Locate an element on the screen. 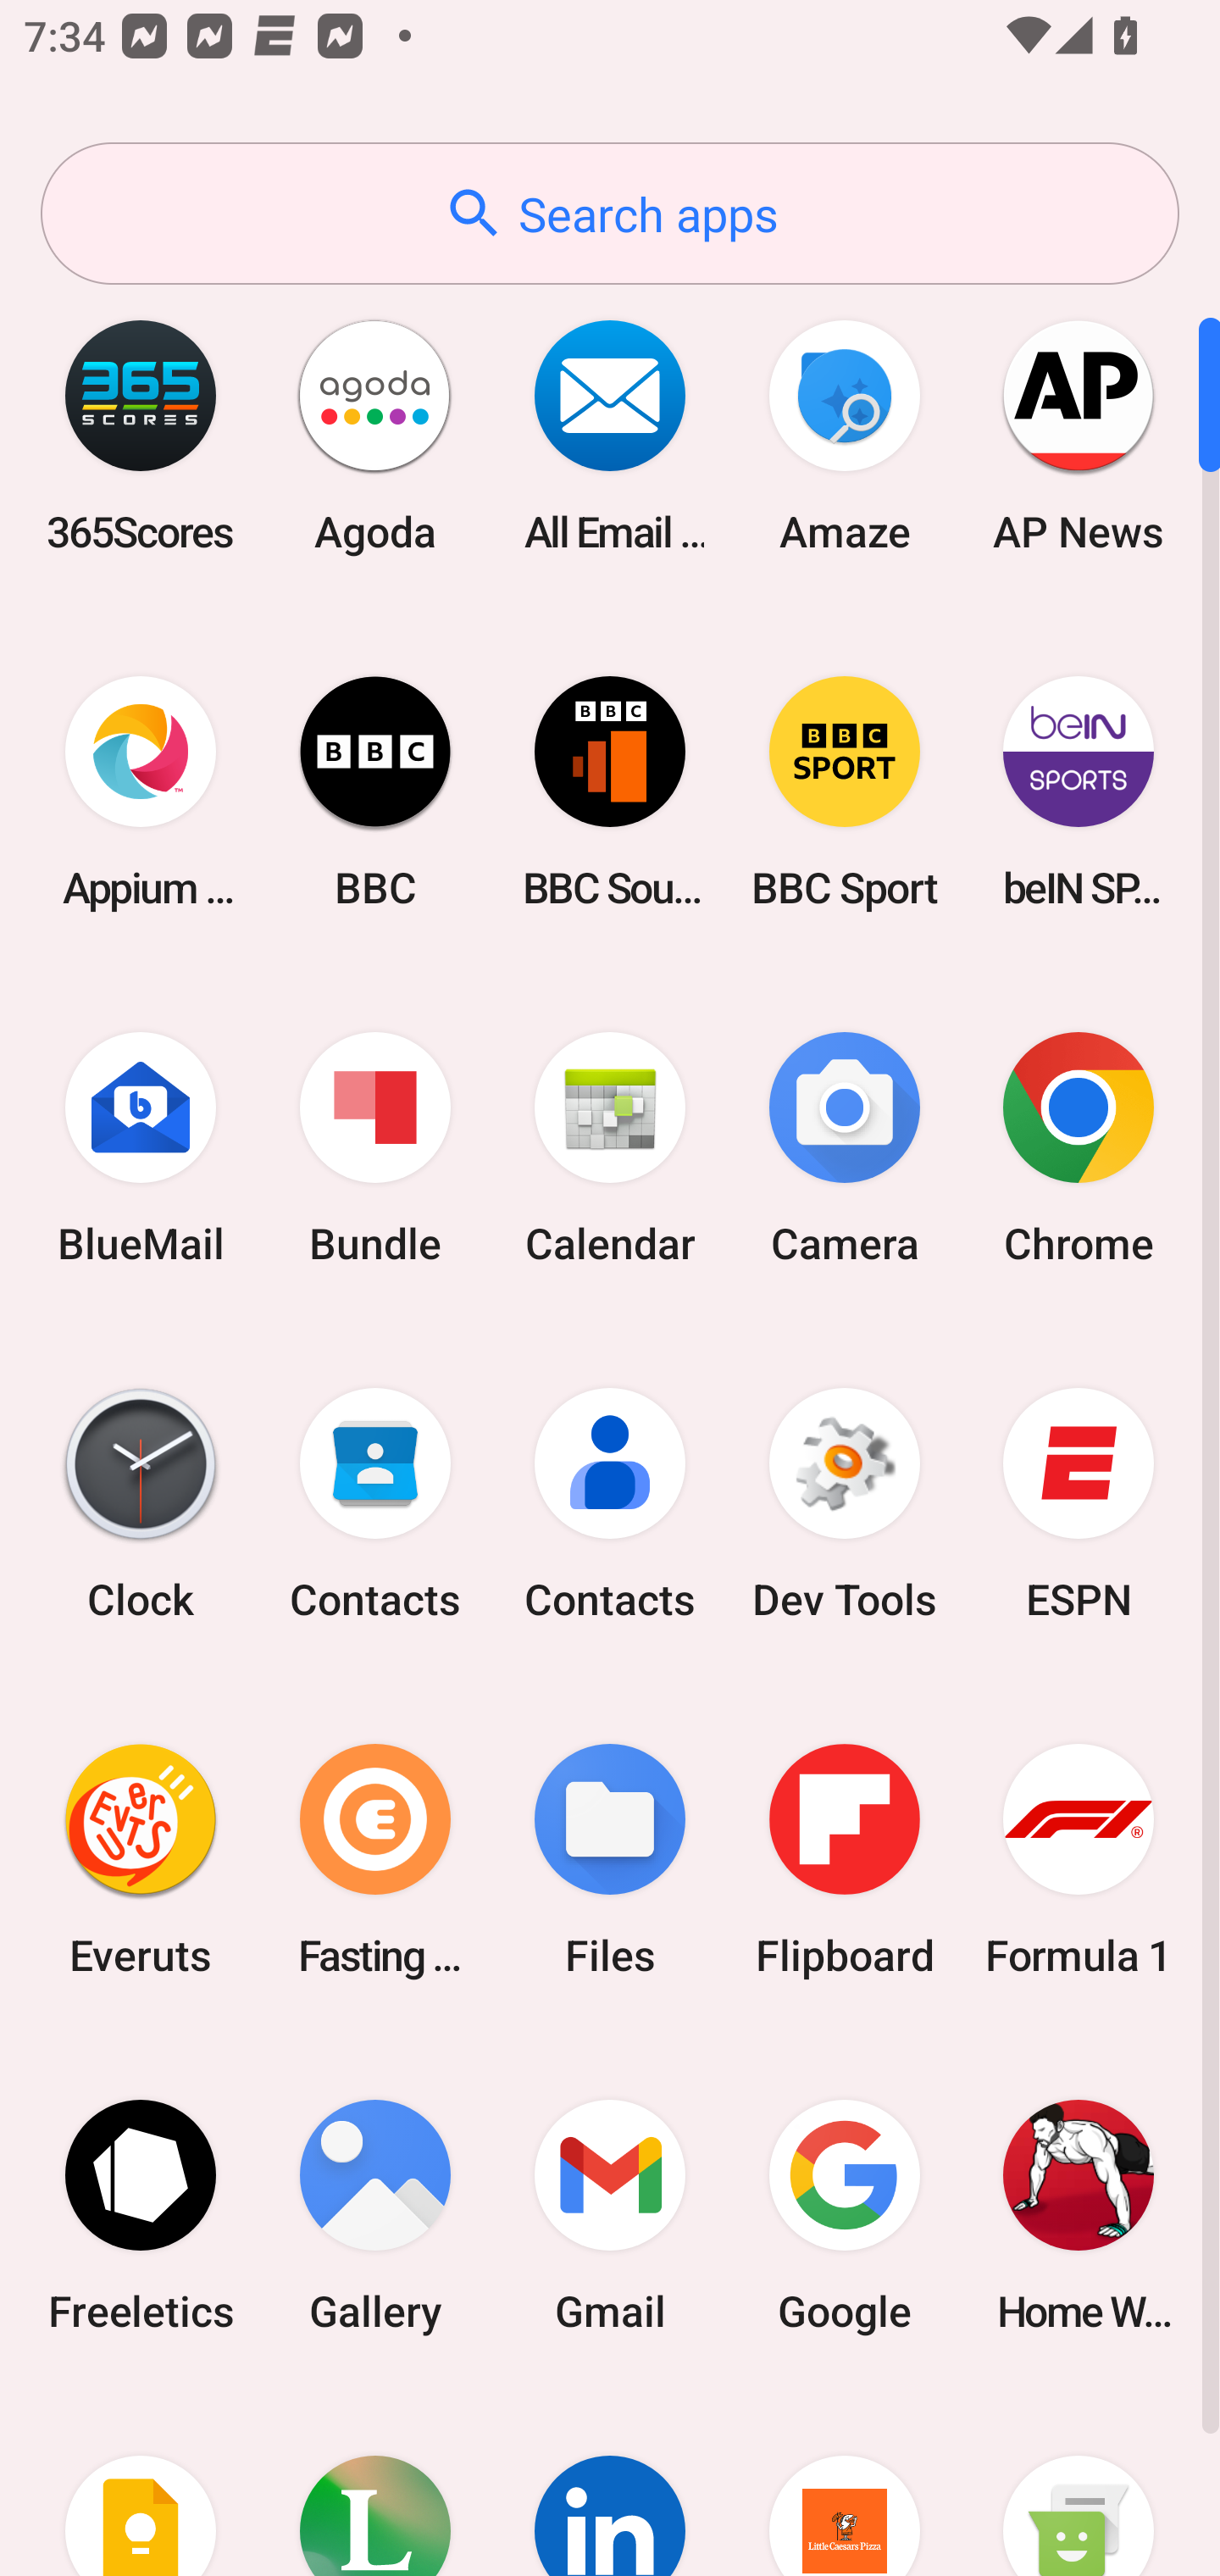 The height and width of the screenshot is (2576, 1220). Lifesum is located at coordinates (375, 2484).